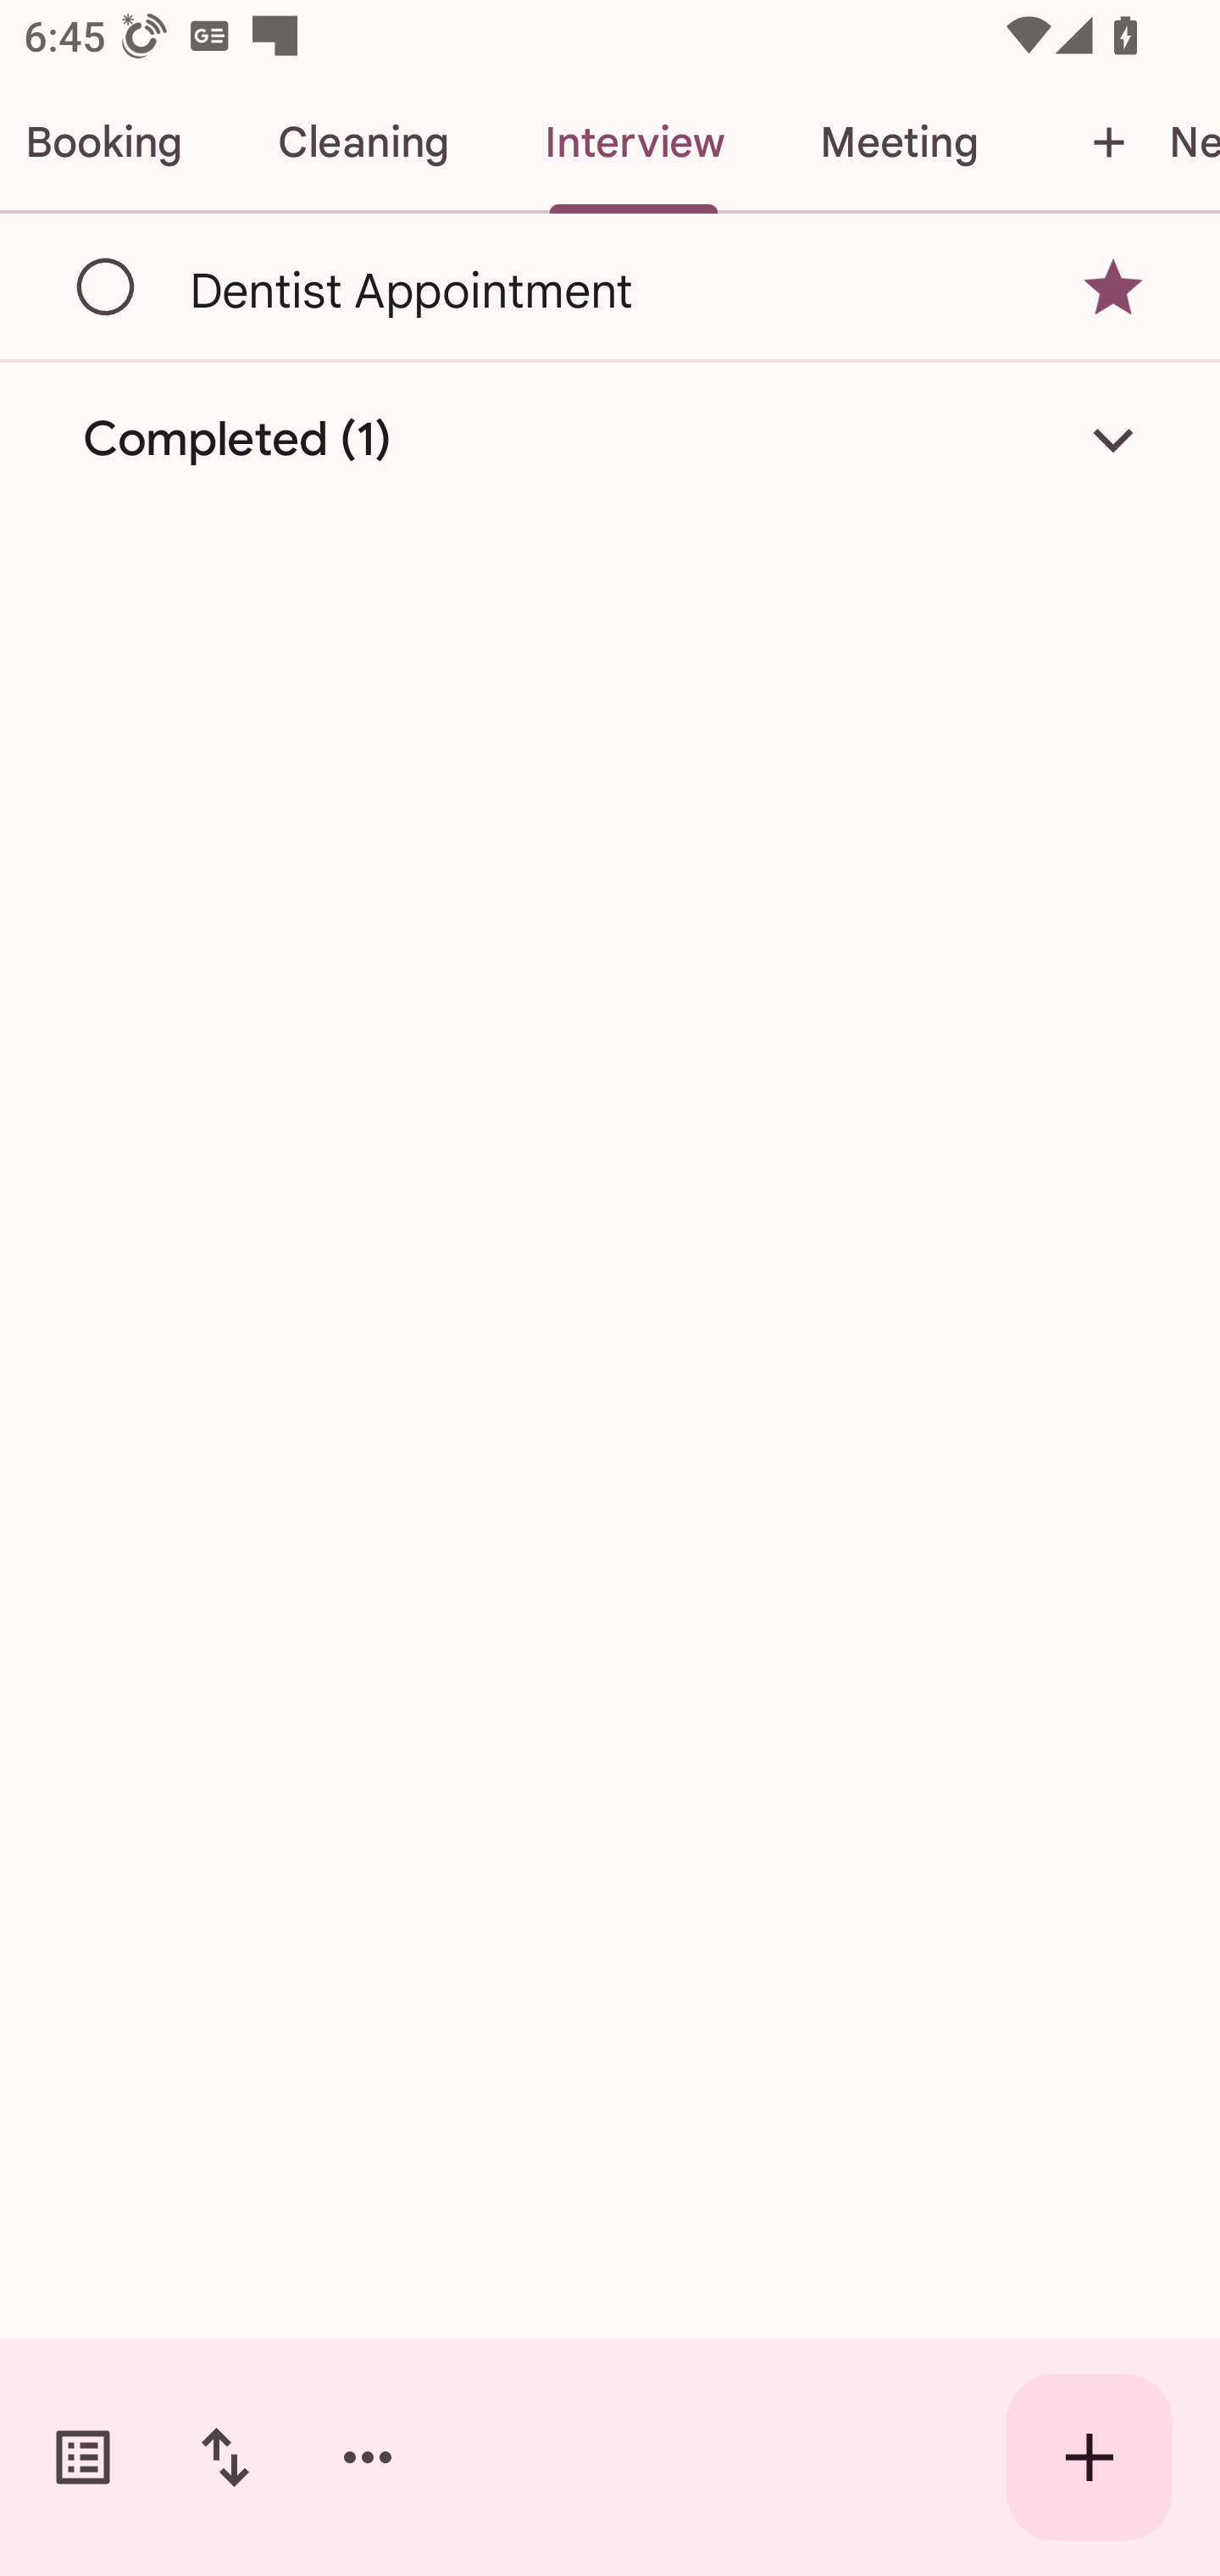  Describe the element at coordinates (363, 142) in the screenshot. I see `Cleaning` at that location.